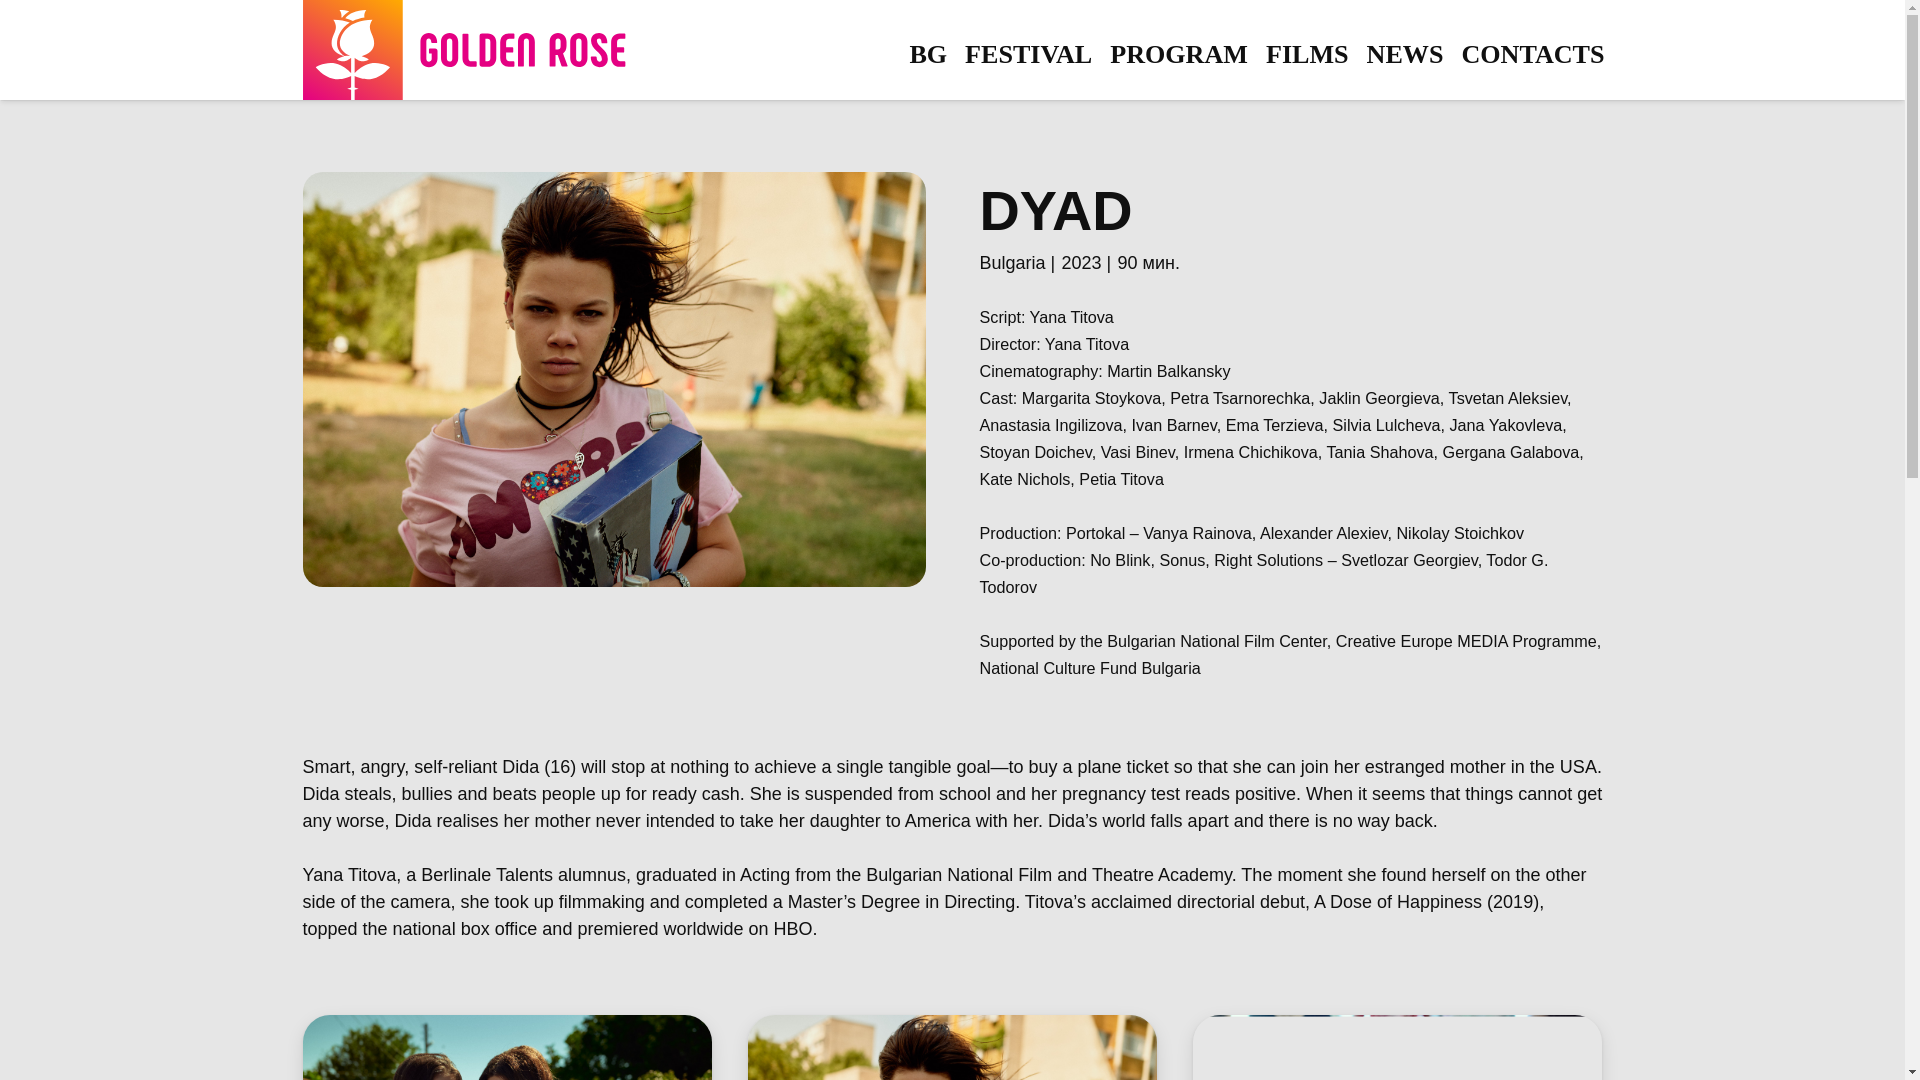 Image resolution: width=1920 pixels, height=1080 pixels. I want to click on CONTACTS, so click(1532, 54).